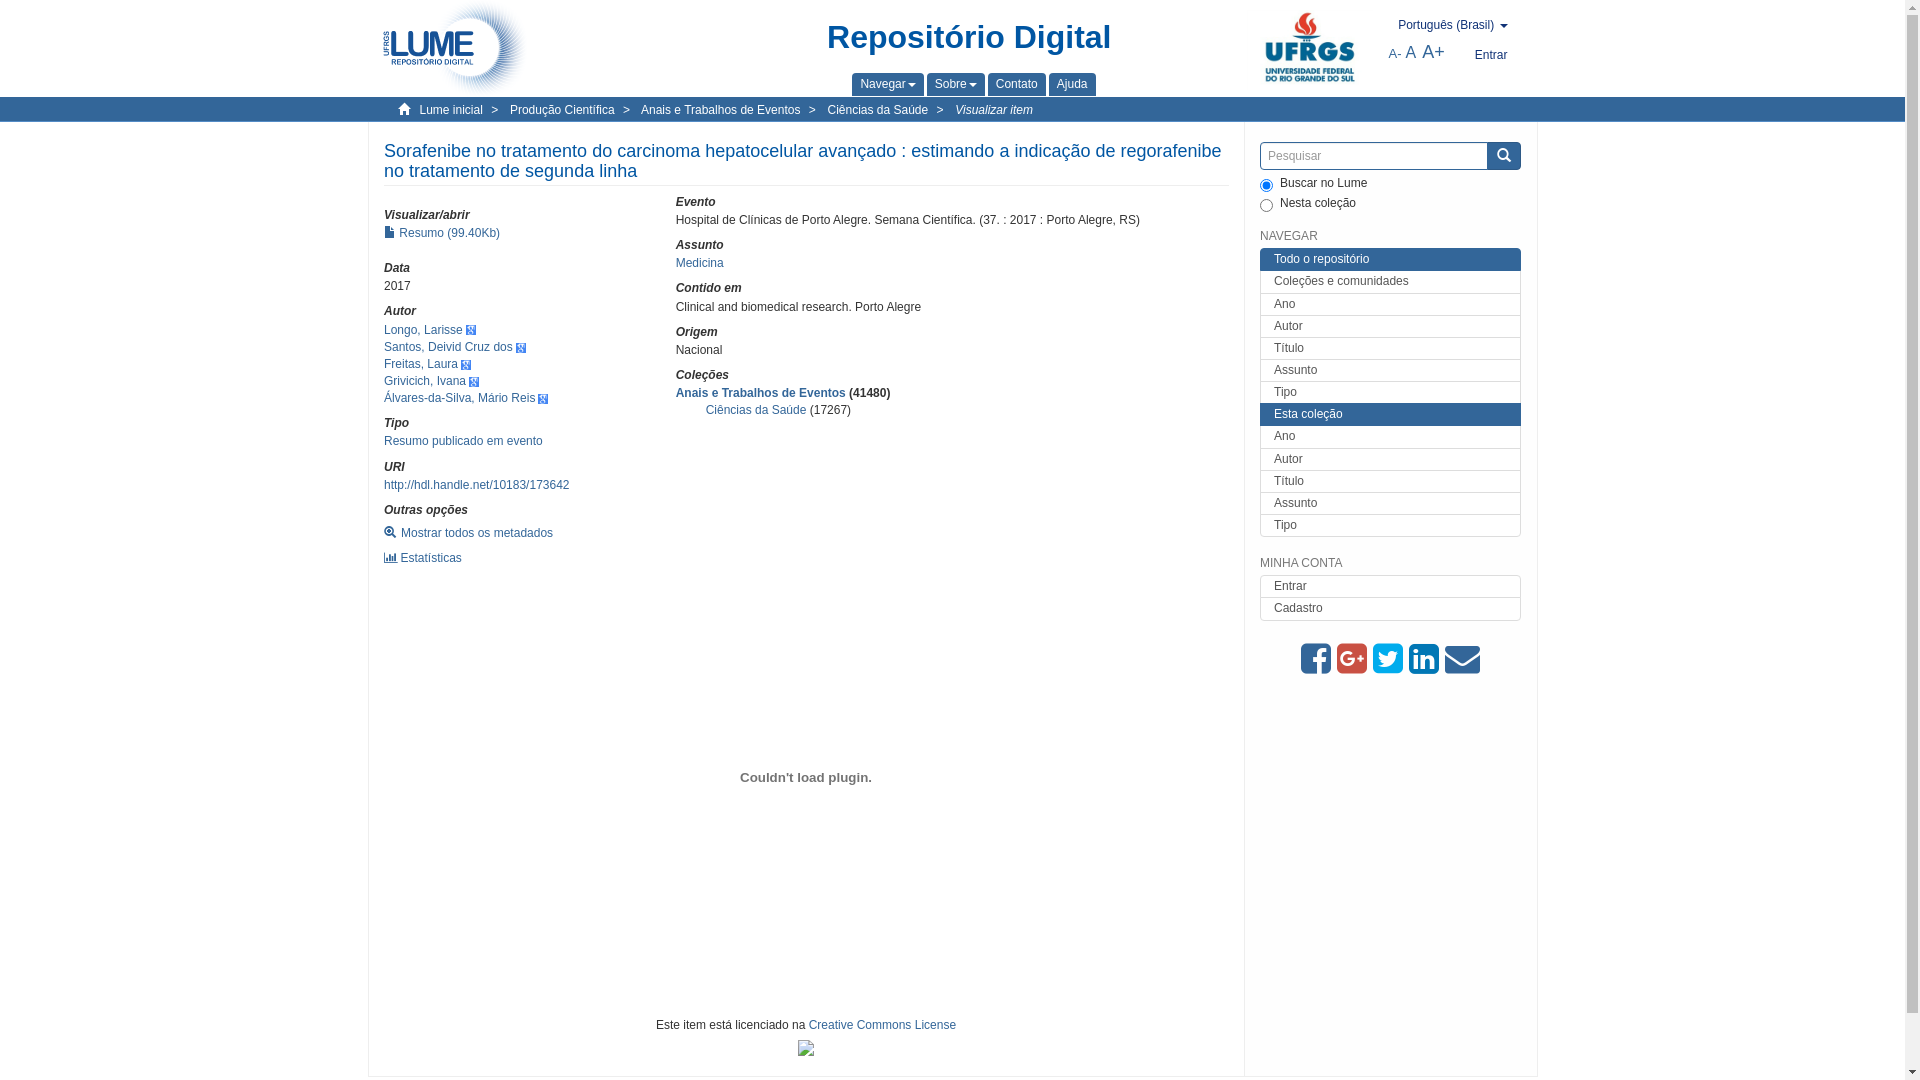 The height and width of the screenshot is (1080, 1920). What do you see at coordinates (1396, 54) in the screenshot?
I see `A-` at bounding box center [1396, 54].